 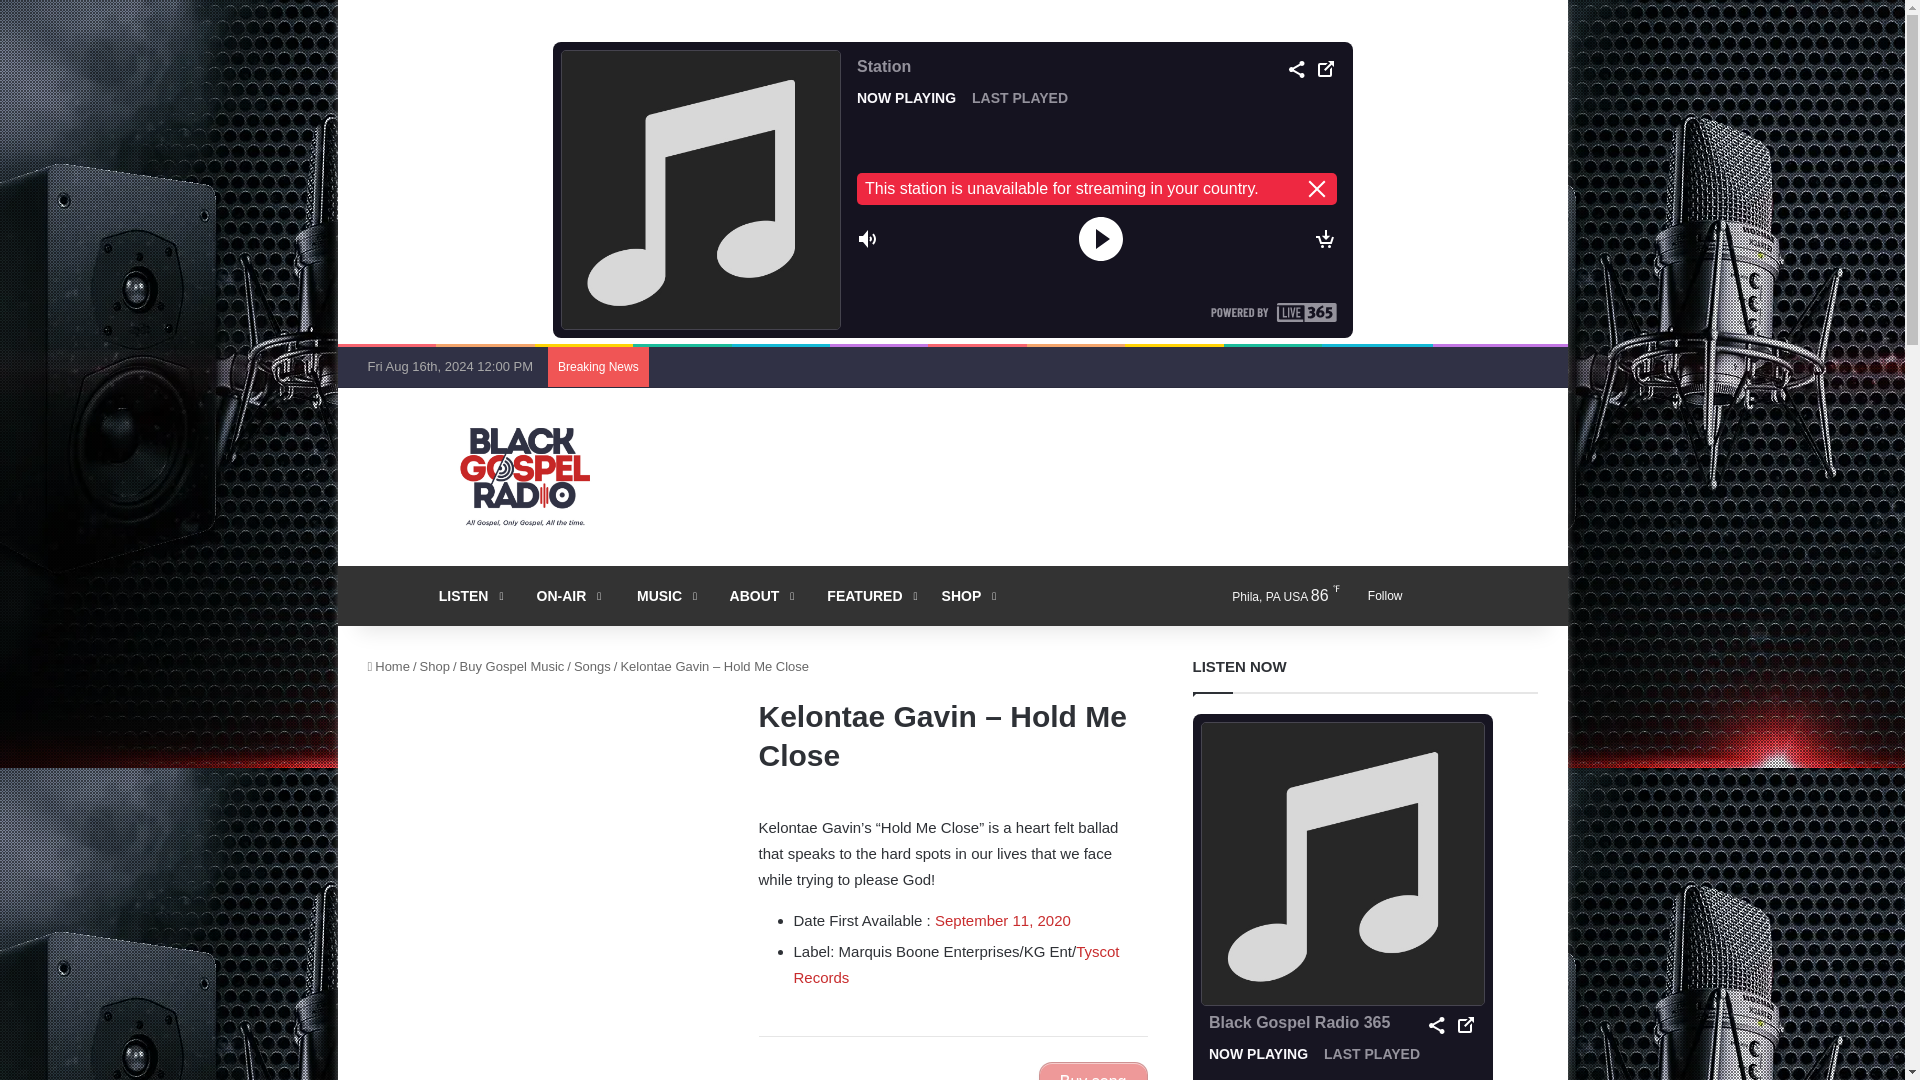 I want to click on LISTEN, so click(x=465, y=596).